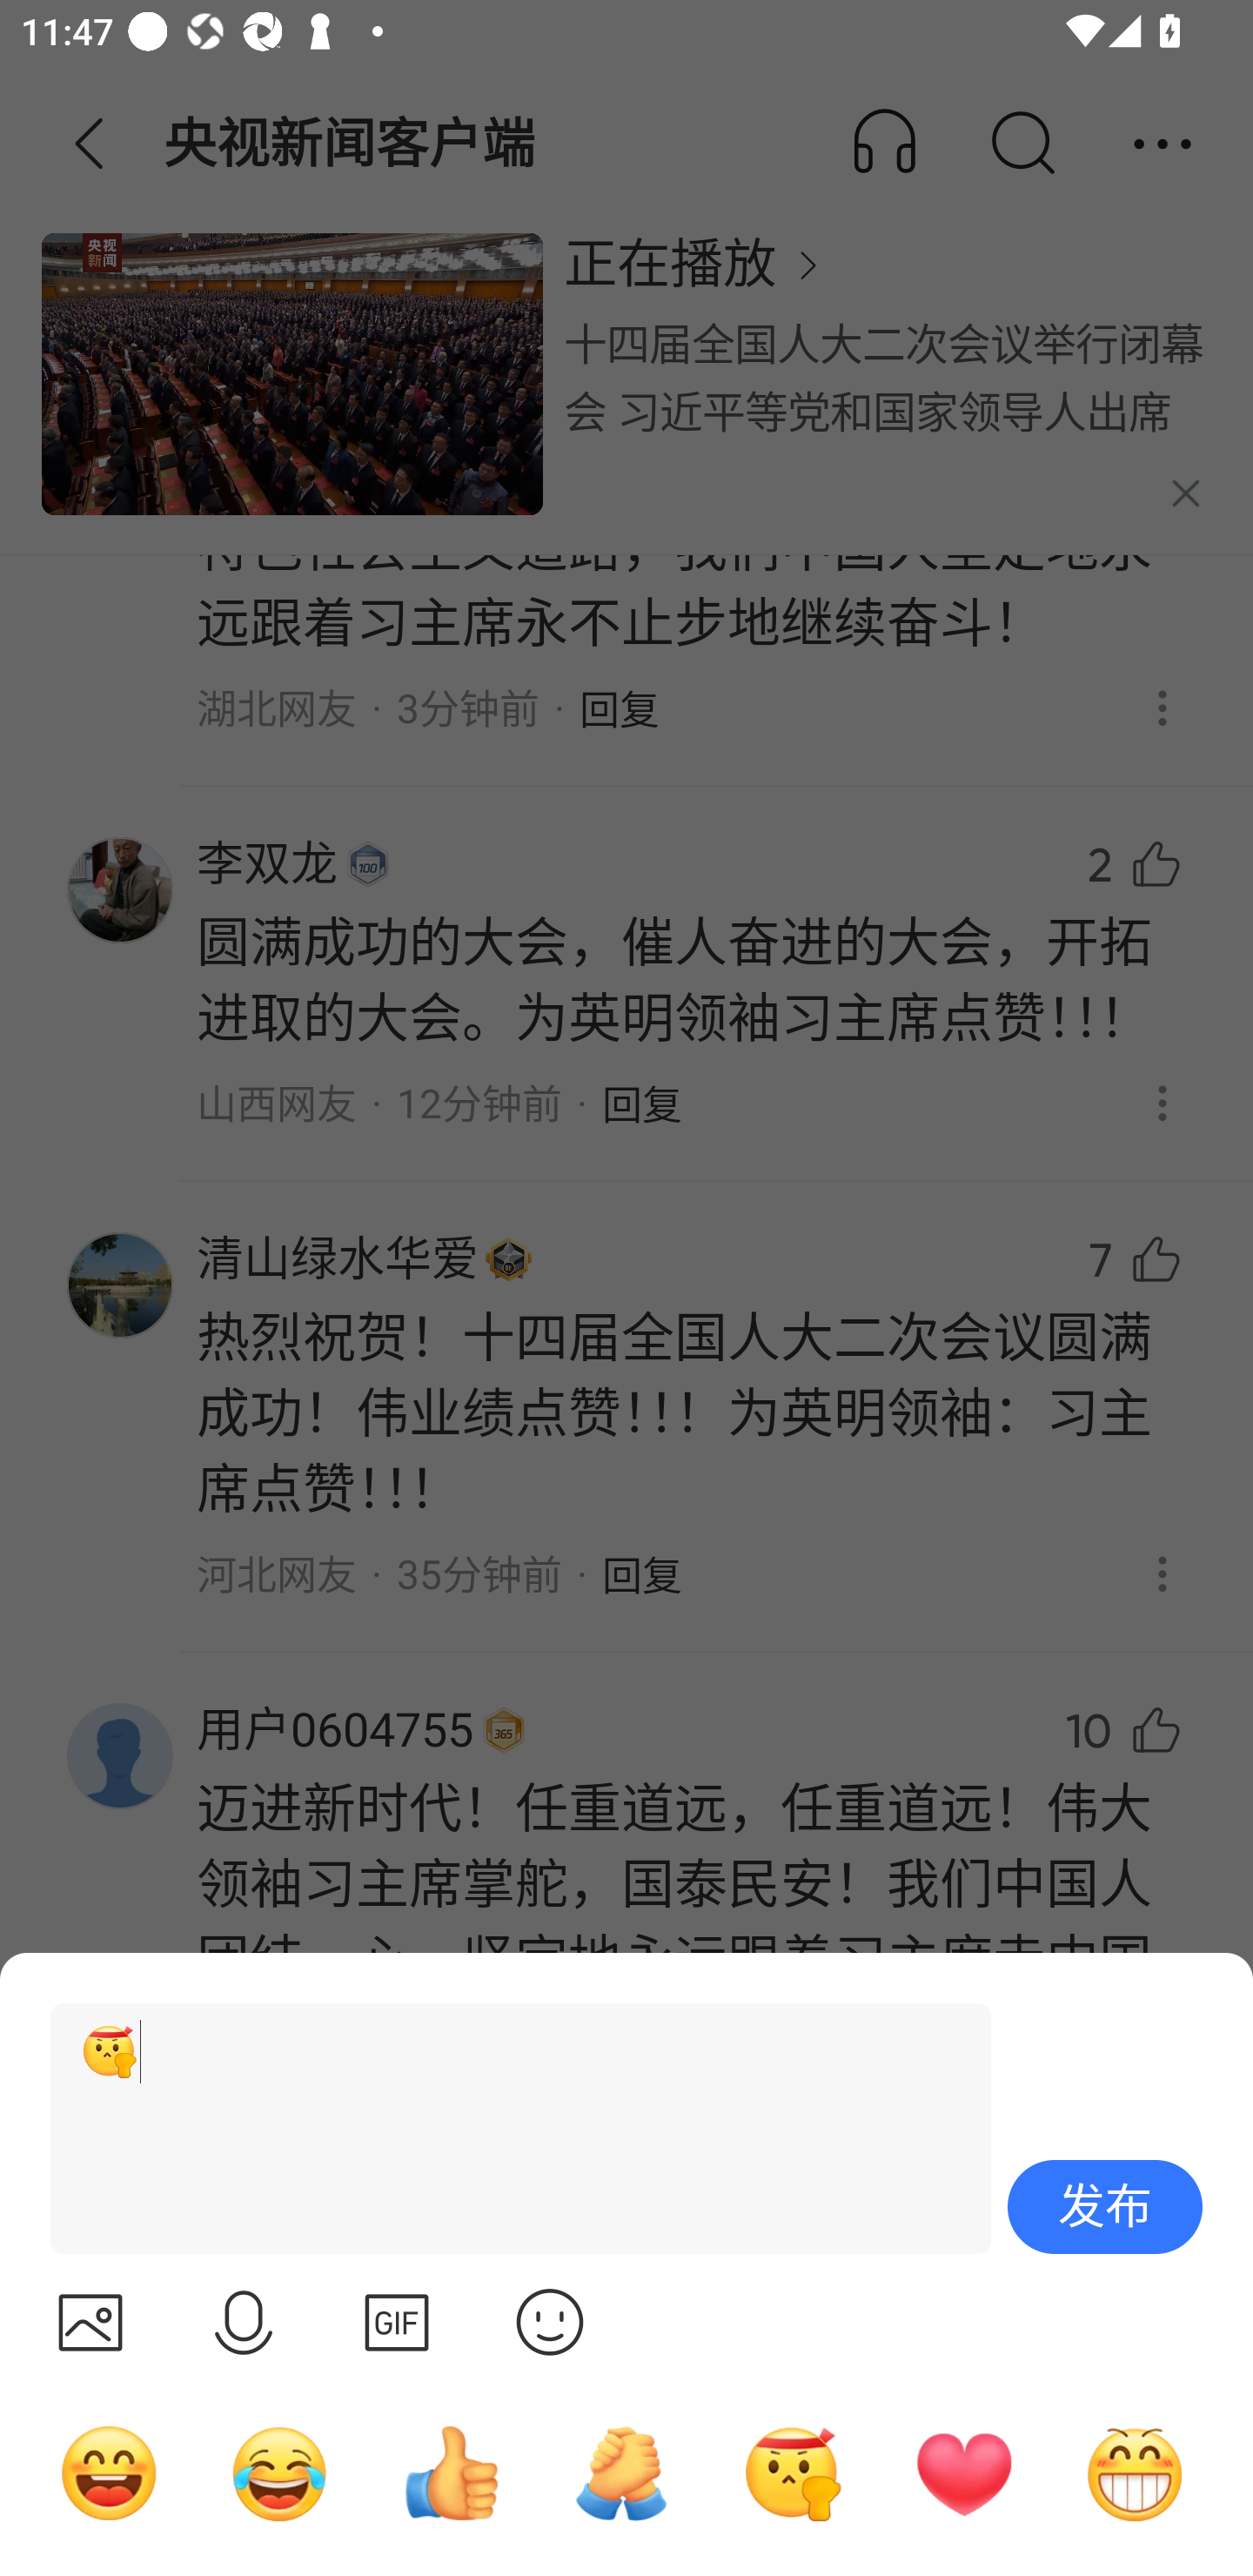 This screenshot has width=1253, height=2576. Describe the element at coordinates (793, 2472) in the screenshot. I see `奋斗` at that location.